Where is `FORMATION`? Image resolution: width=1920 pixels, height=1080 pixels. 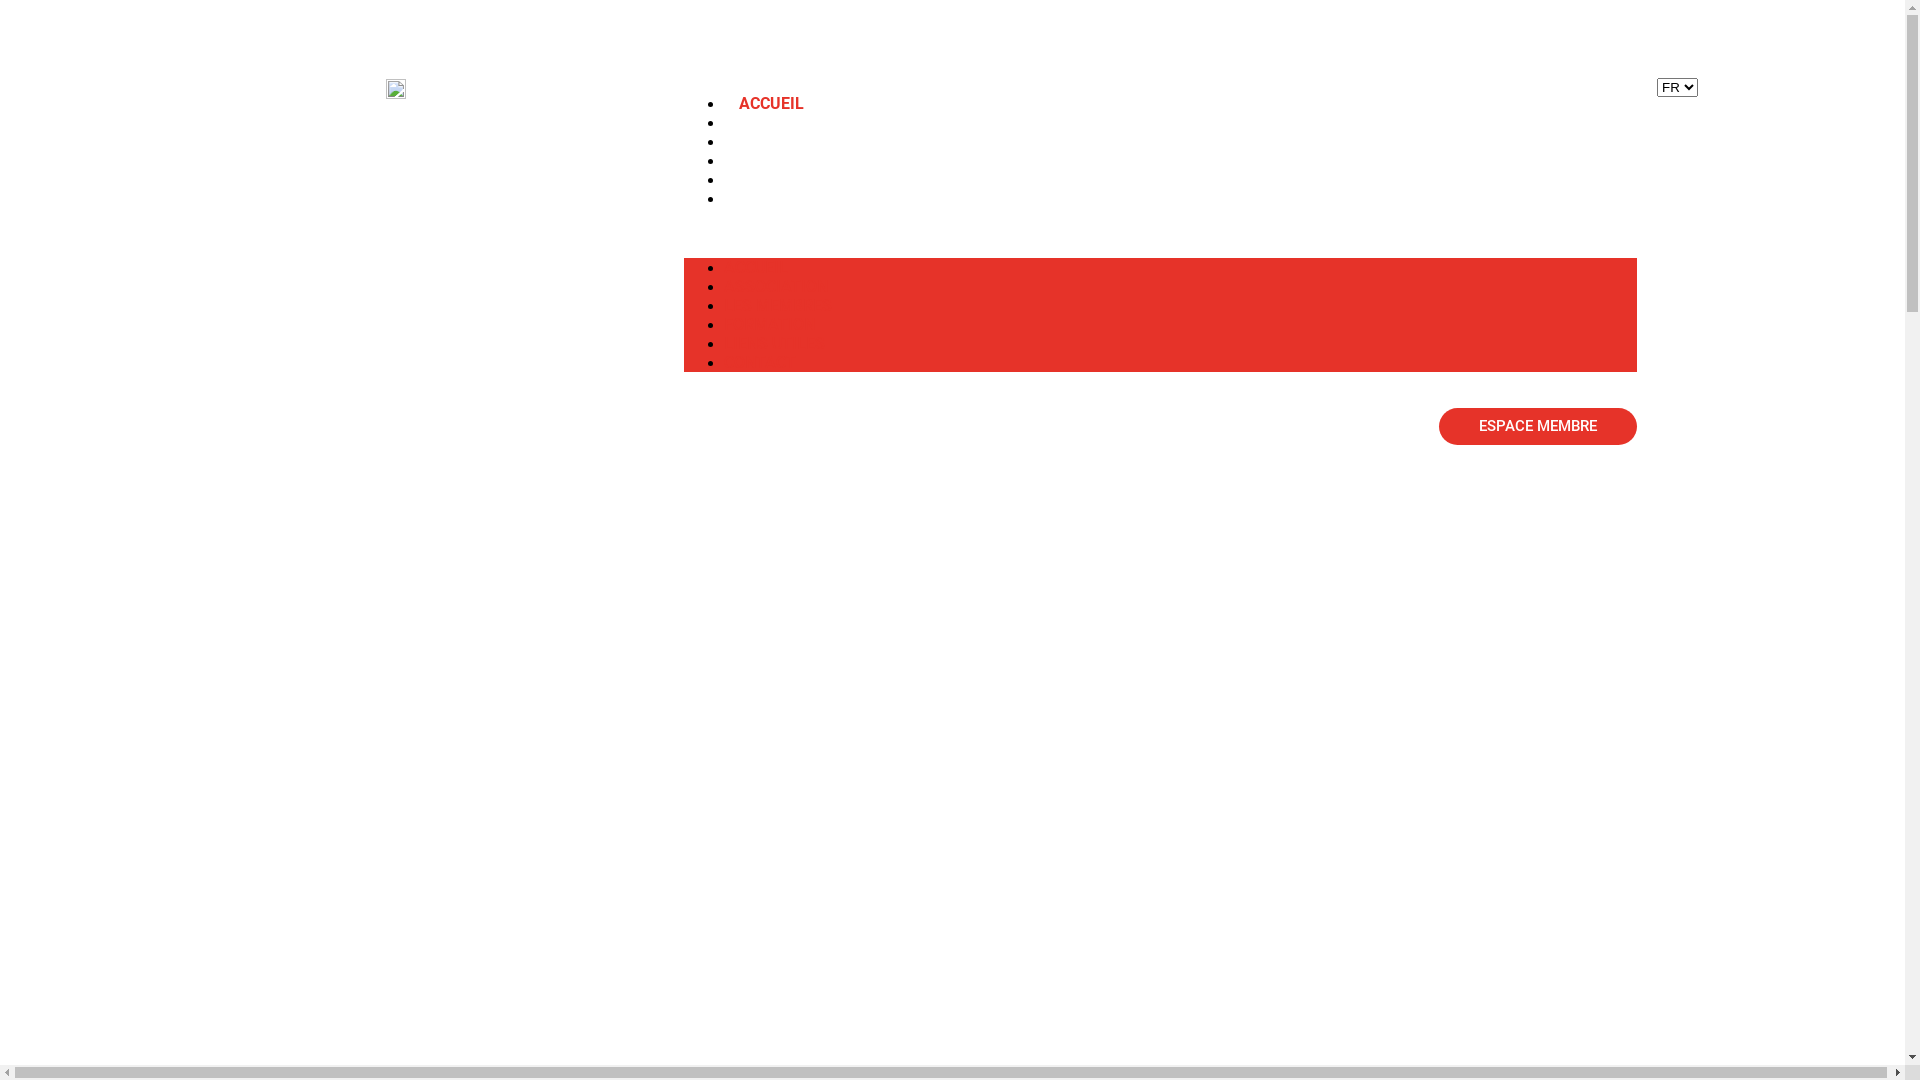 FORMATION is located at coordinates (770, 324).